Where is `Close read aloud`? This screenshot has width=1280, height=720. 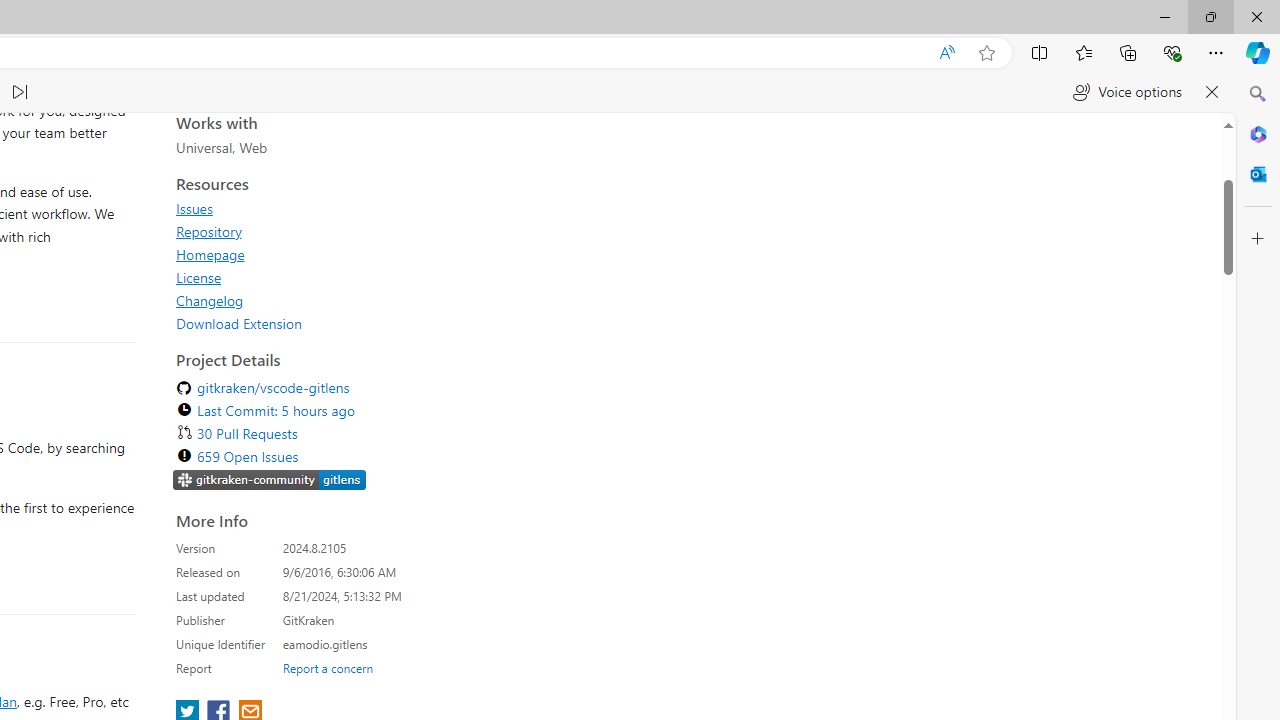
Close read aloud is located at coordinates (1212, 92).